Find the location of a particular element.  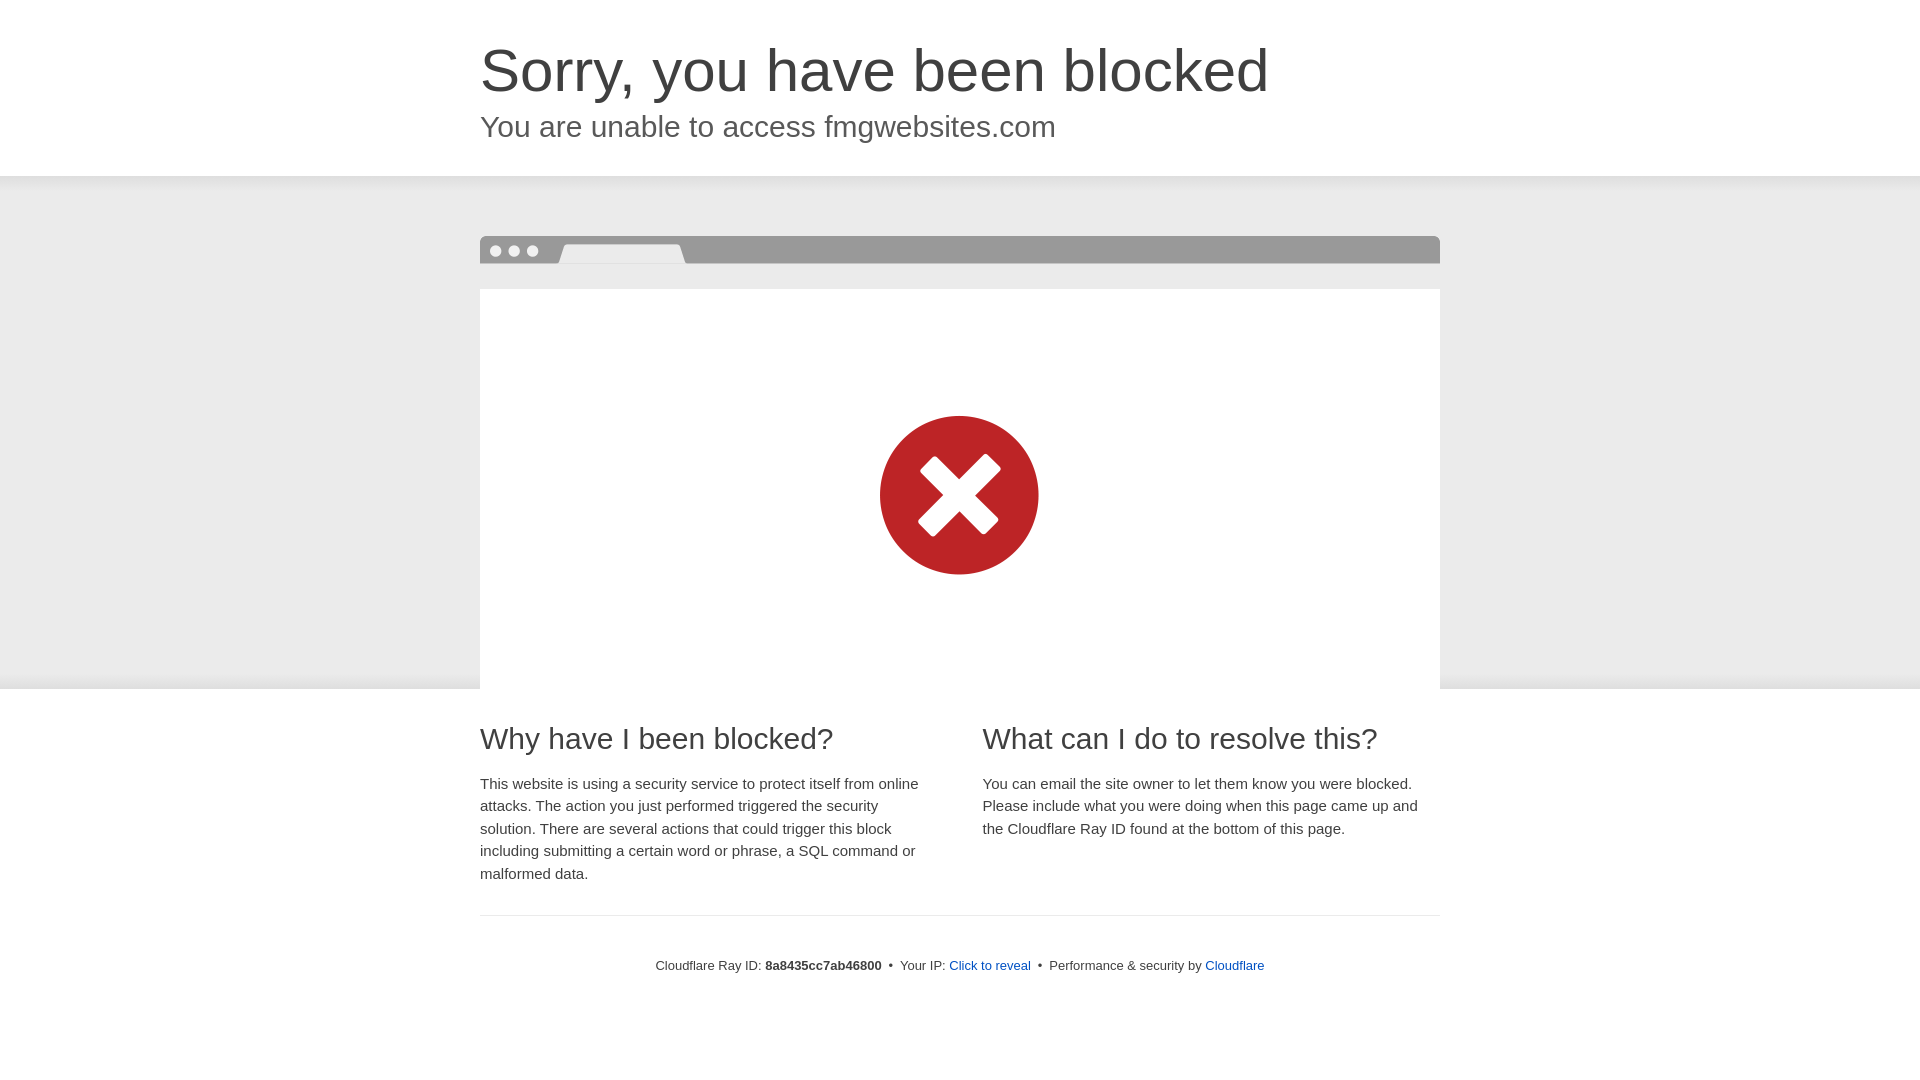

Cloudflare is located at coordinates (1234, 965).